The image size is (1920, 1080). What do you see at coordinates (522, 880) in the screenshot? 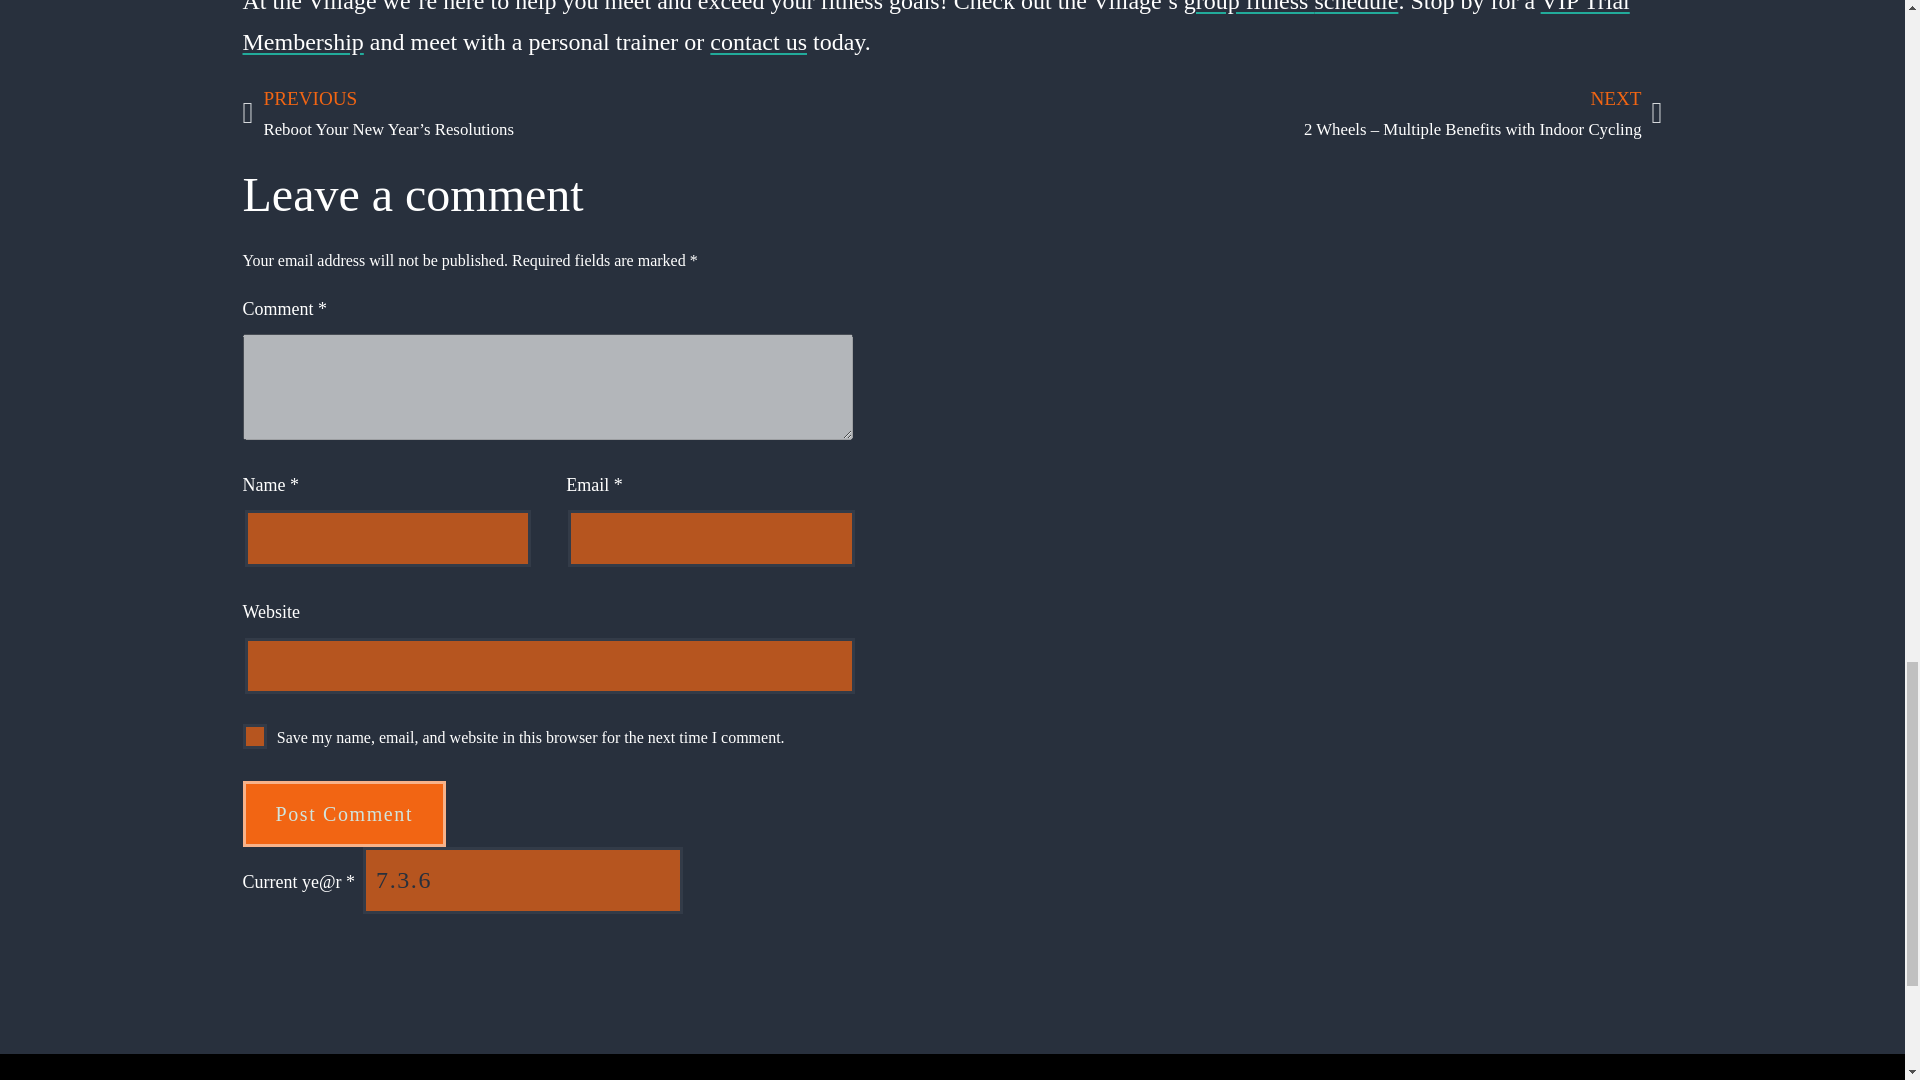
I see `7.3.6` at bounding box center [522, 880].